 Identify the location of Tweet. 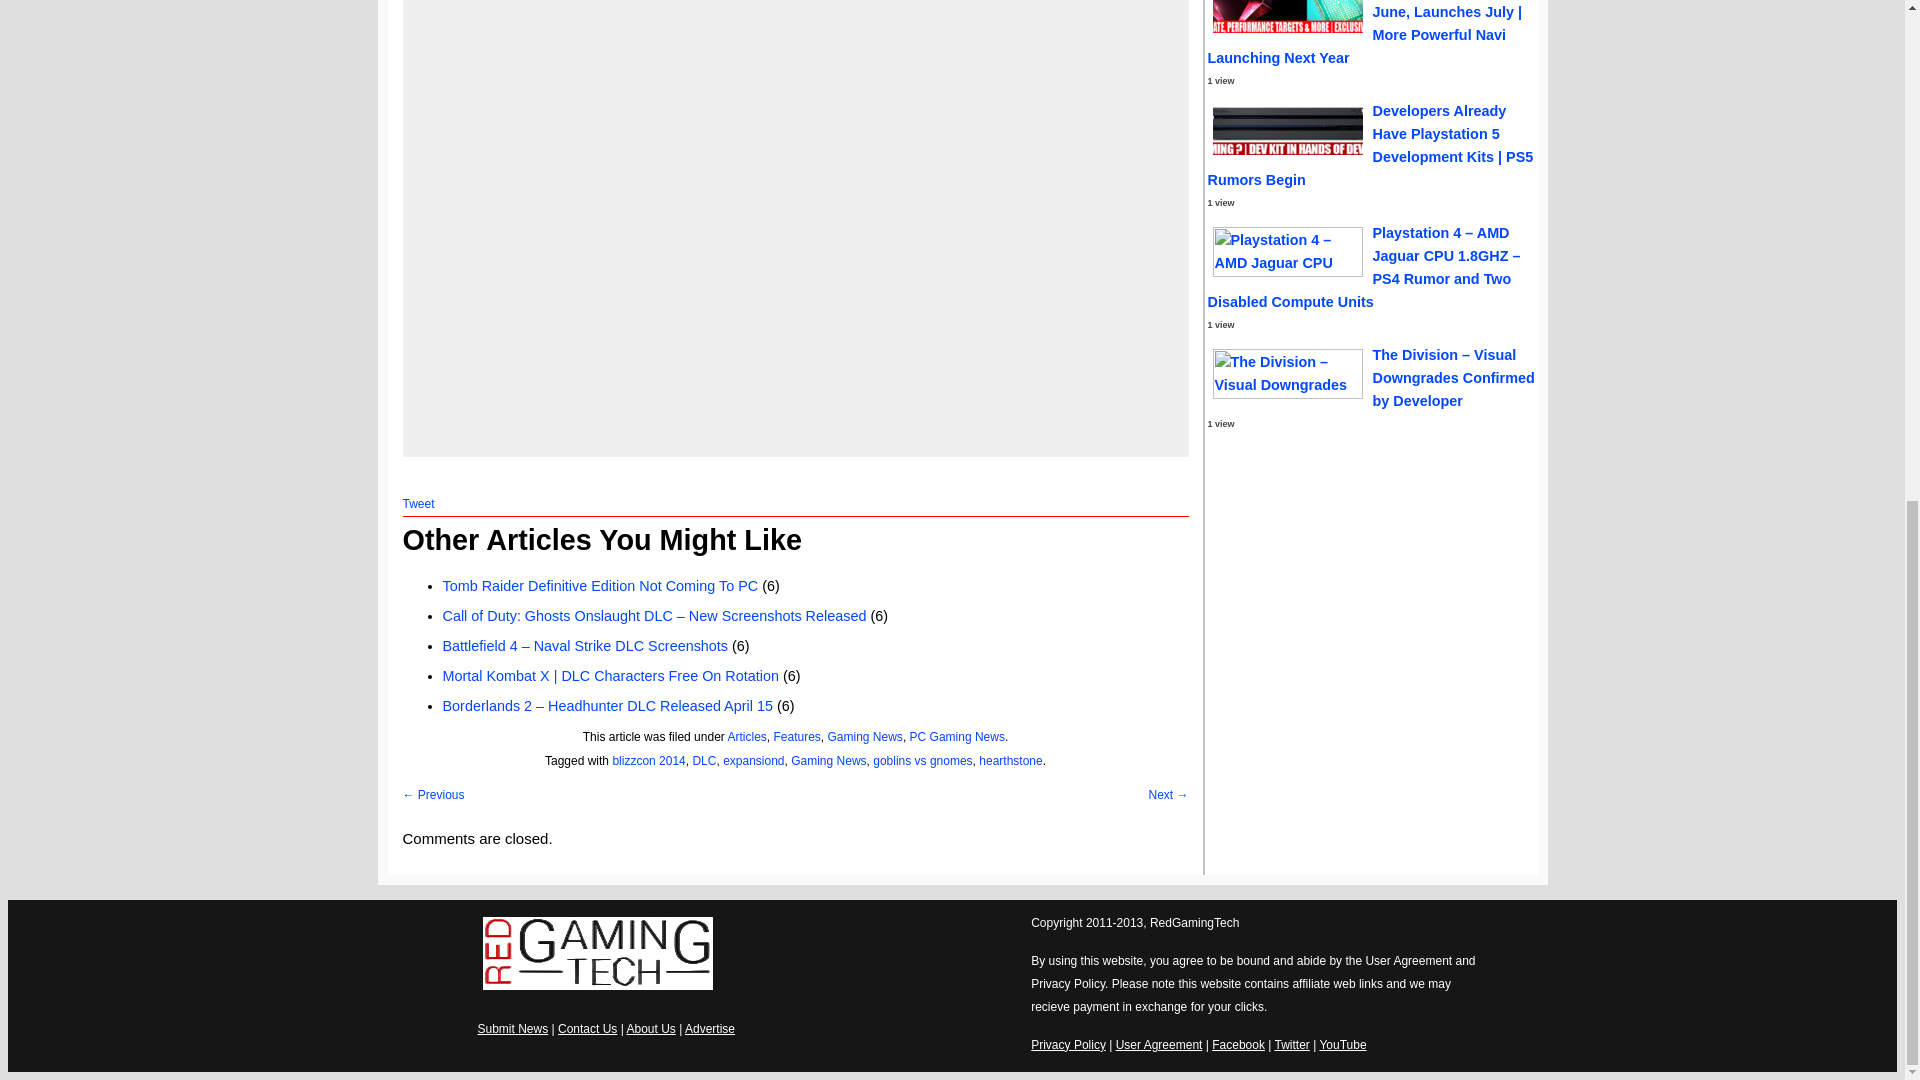
(417, 503).